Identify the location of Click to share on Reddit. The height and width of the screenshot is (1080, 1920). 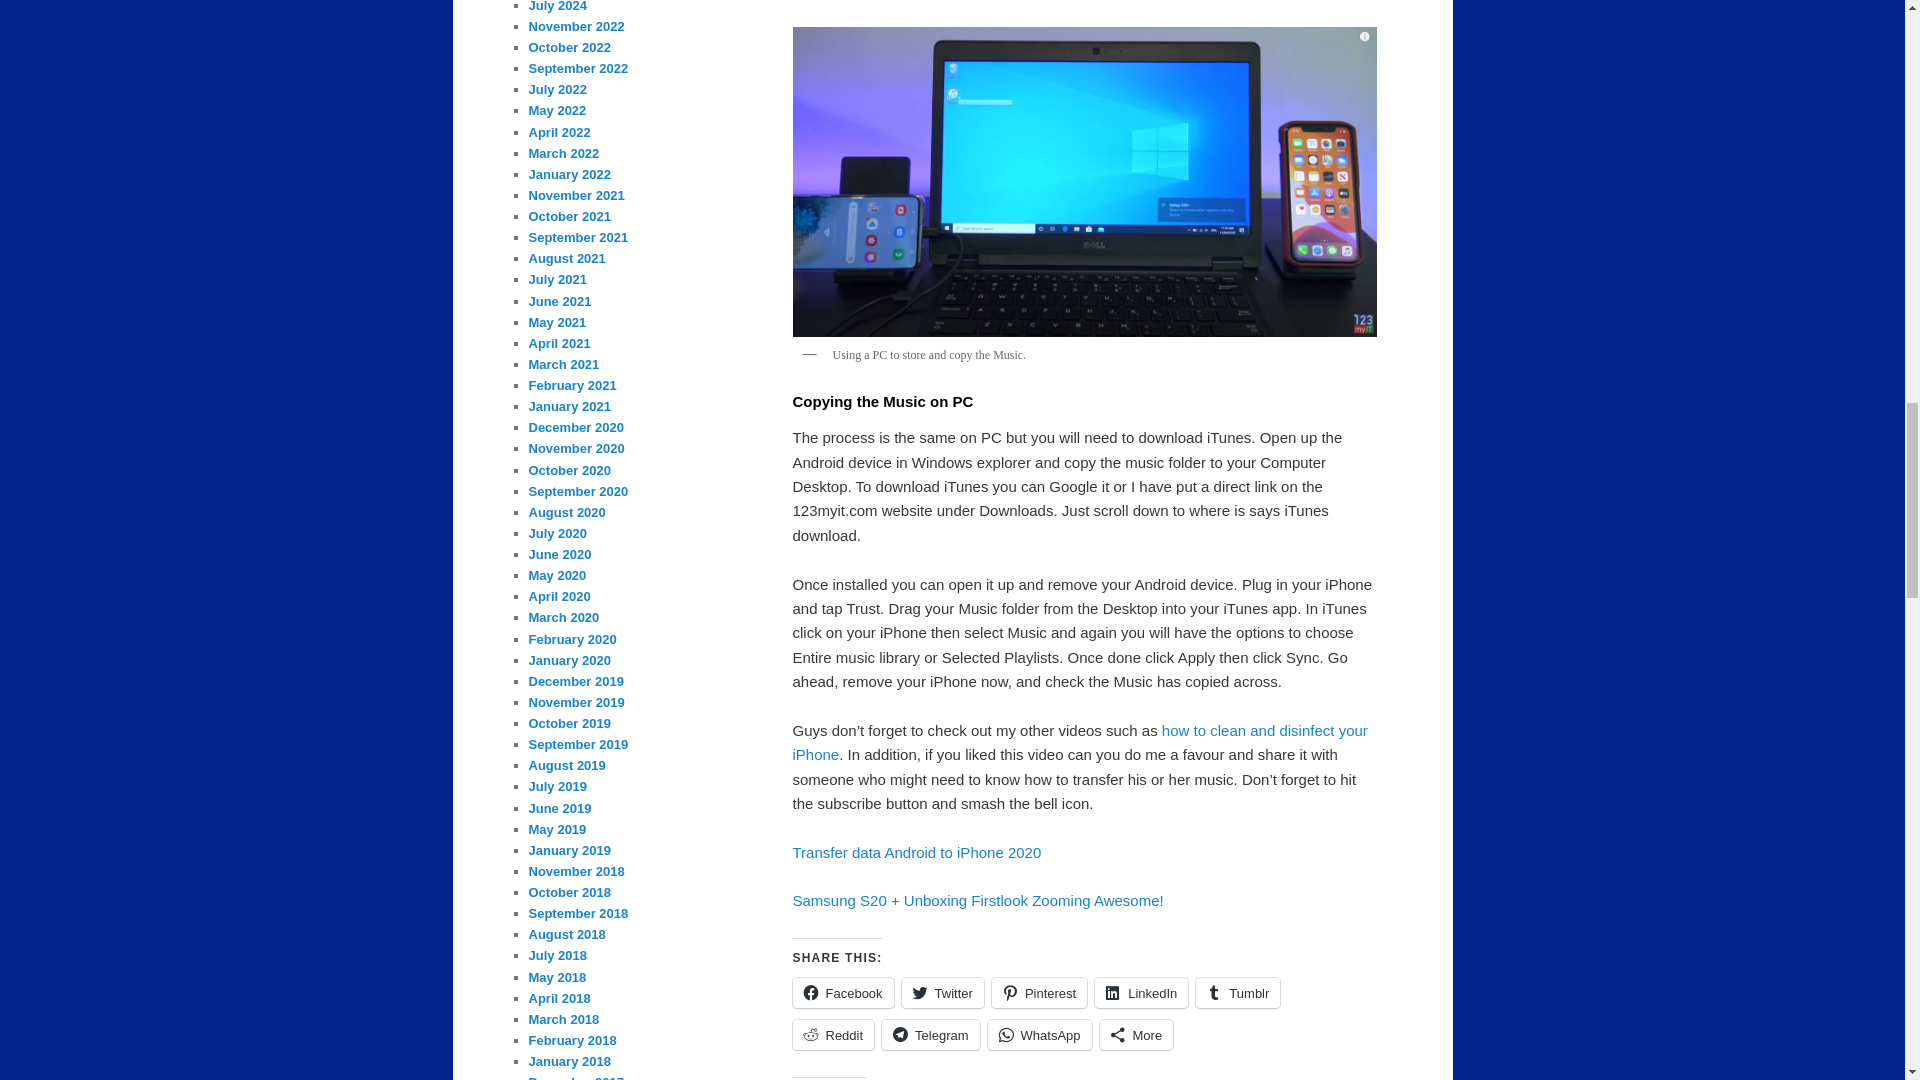
(832, 1034).